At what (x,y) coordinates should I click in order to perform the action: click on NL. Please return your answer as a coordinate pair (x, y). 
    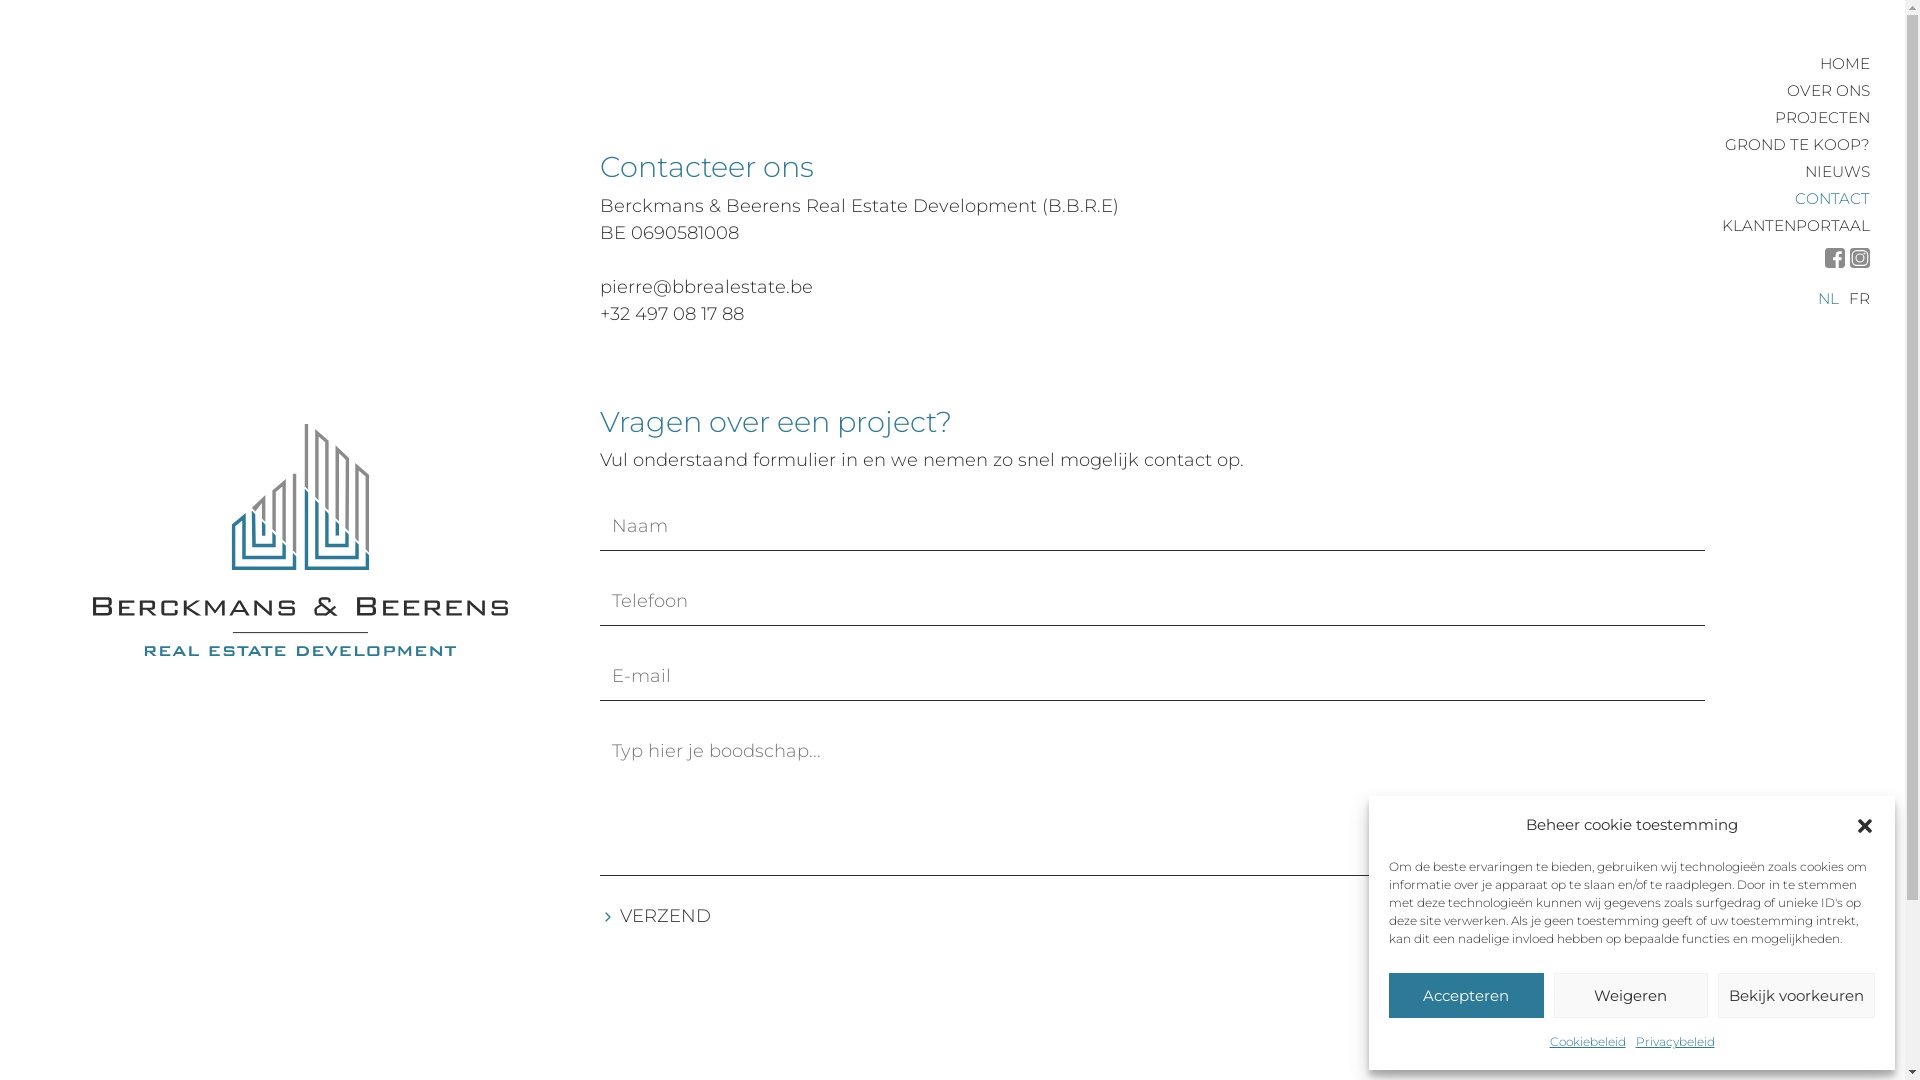
    Looking at the image, I should click on (1828, 298).